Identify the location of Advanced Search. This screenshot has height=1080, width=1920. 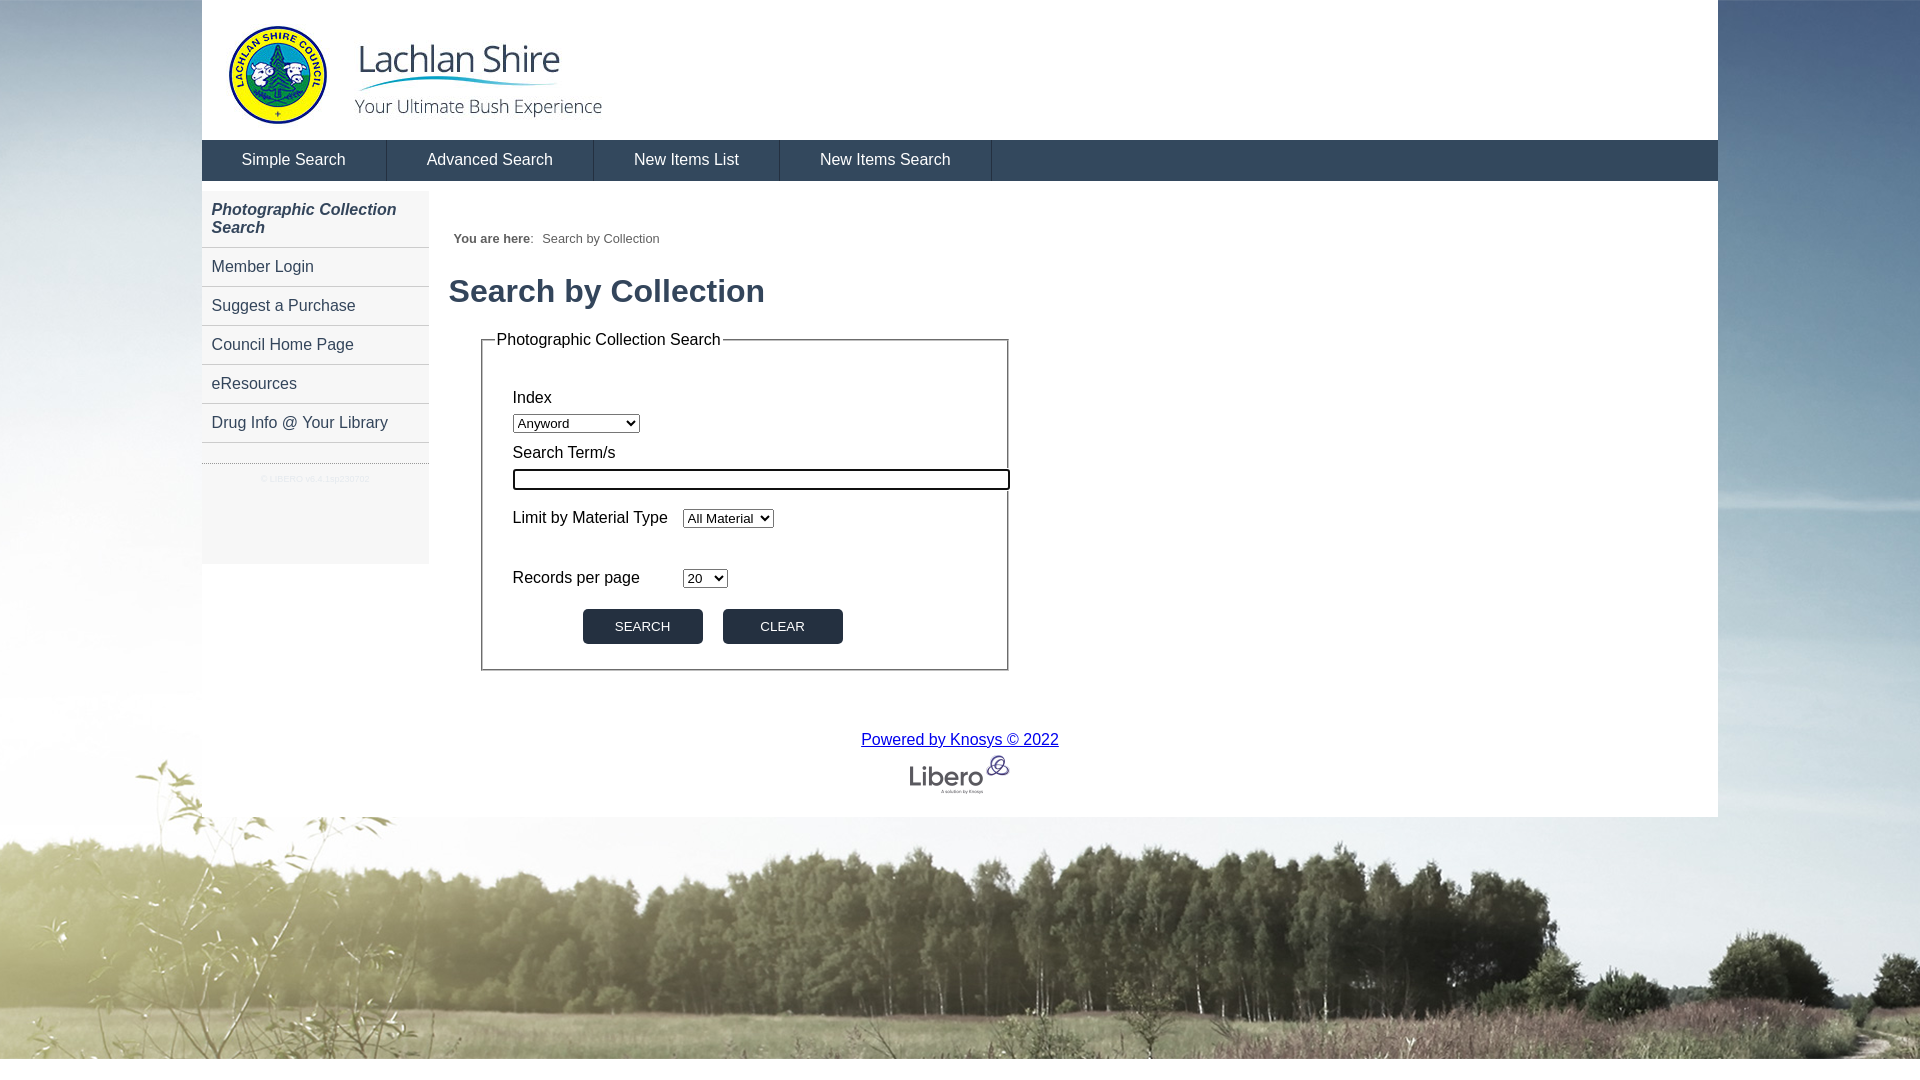
(490, 161).